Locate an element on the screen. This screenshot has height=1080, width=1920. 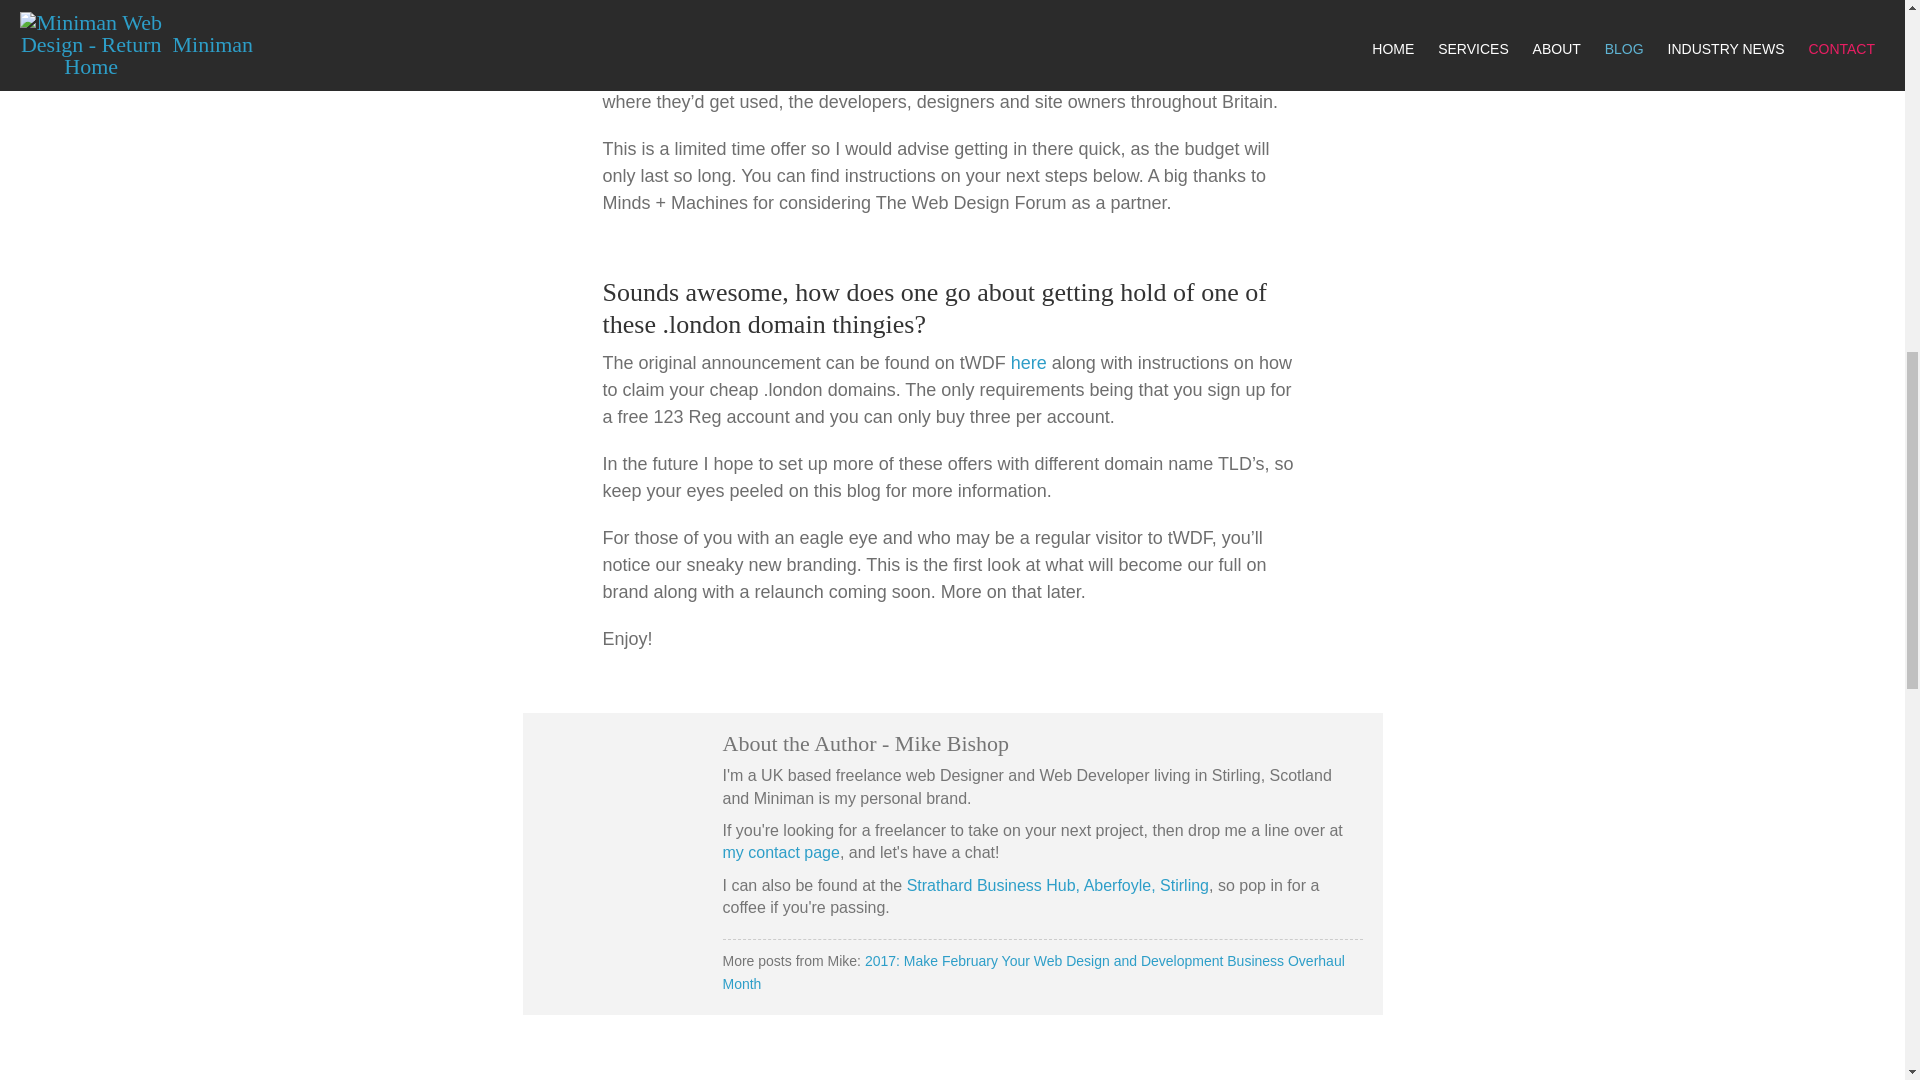
here is located at coordinates (1028, 362).